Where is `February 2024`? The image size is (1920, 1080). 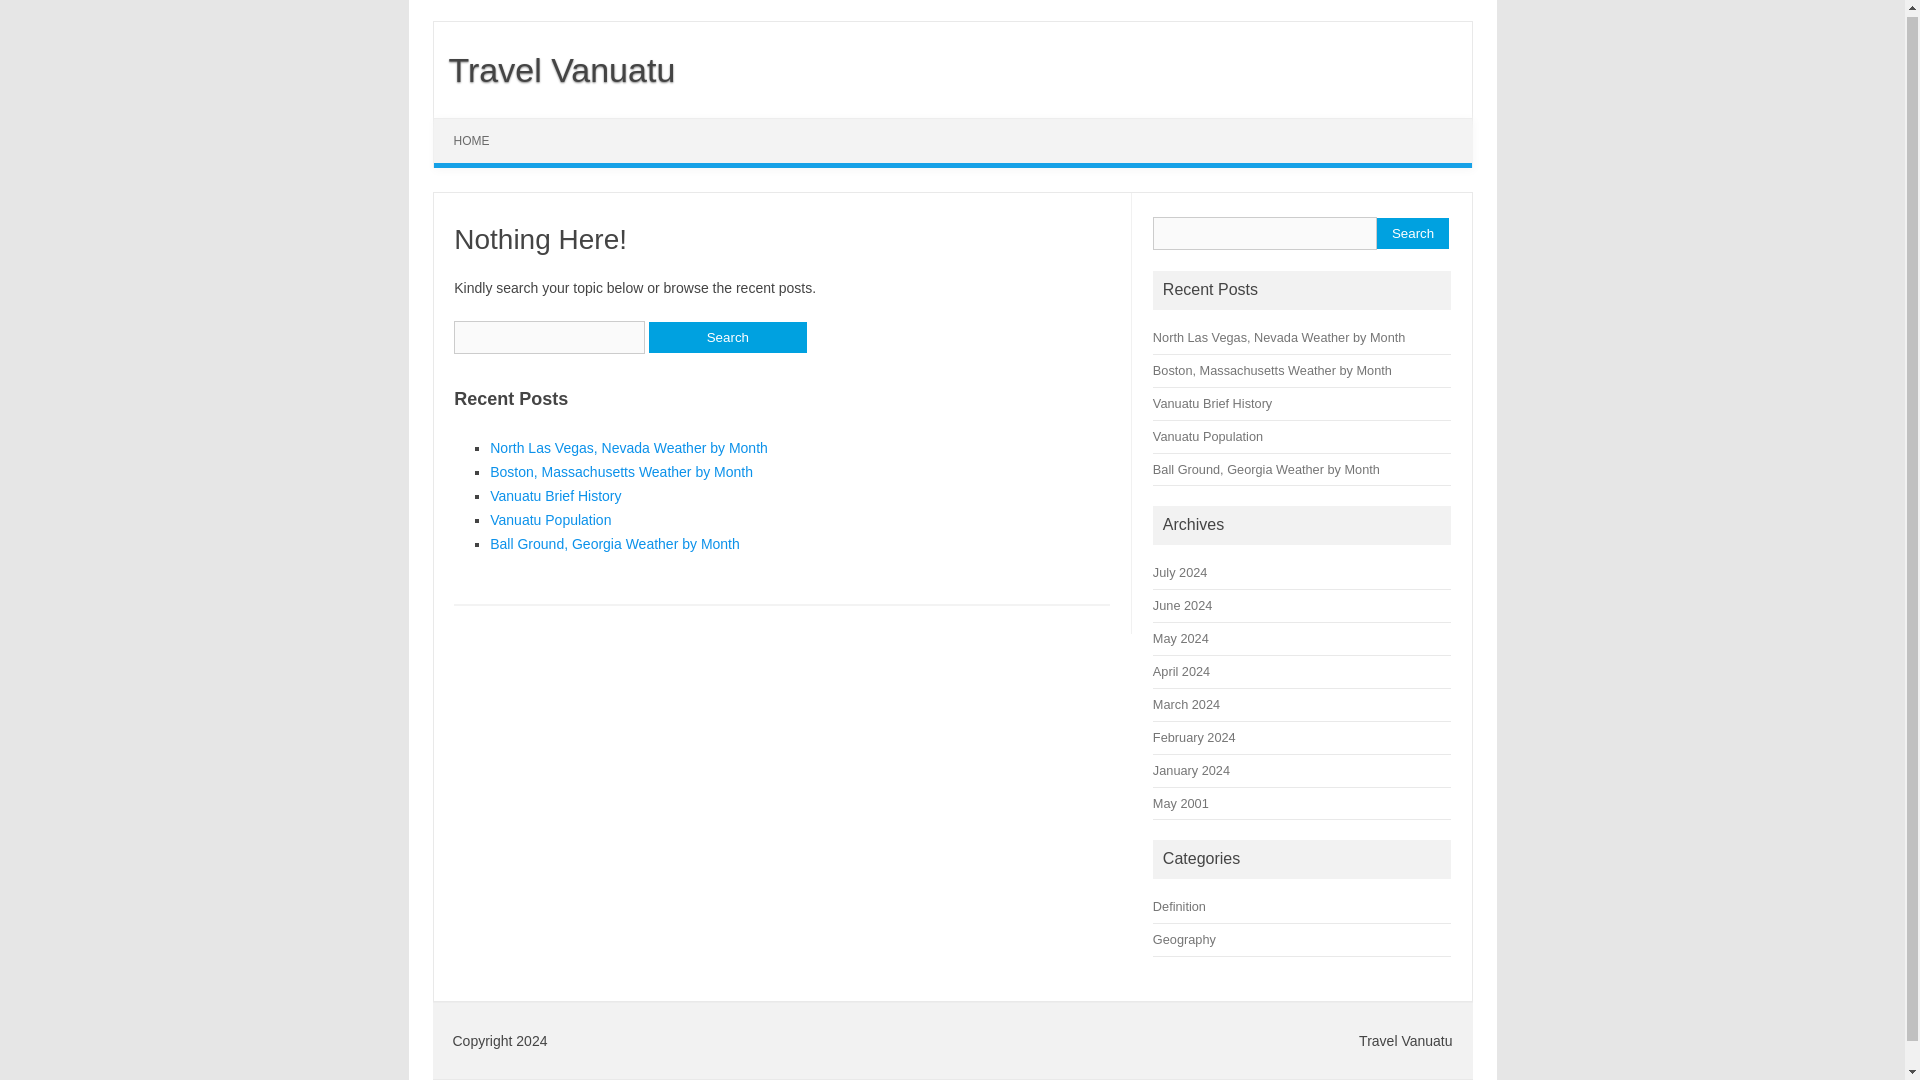 February 2024 is located at coordinates (1194, 738).